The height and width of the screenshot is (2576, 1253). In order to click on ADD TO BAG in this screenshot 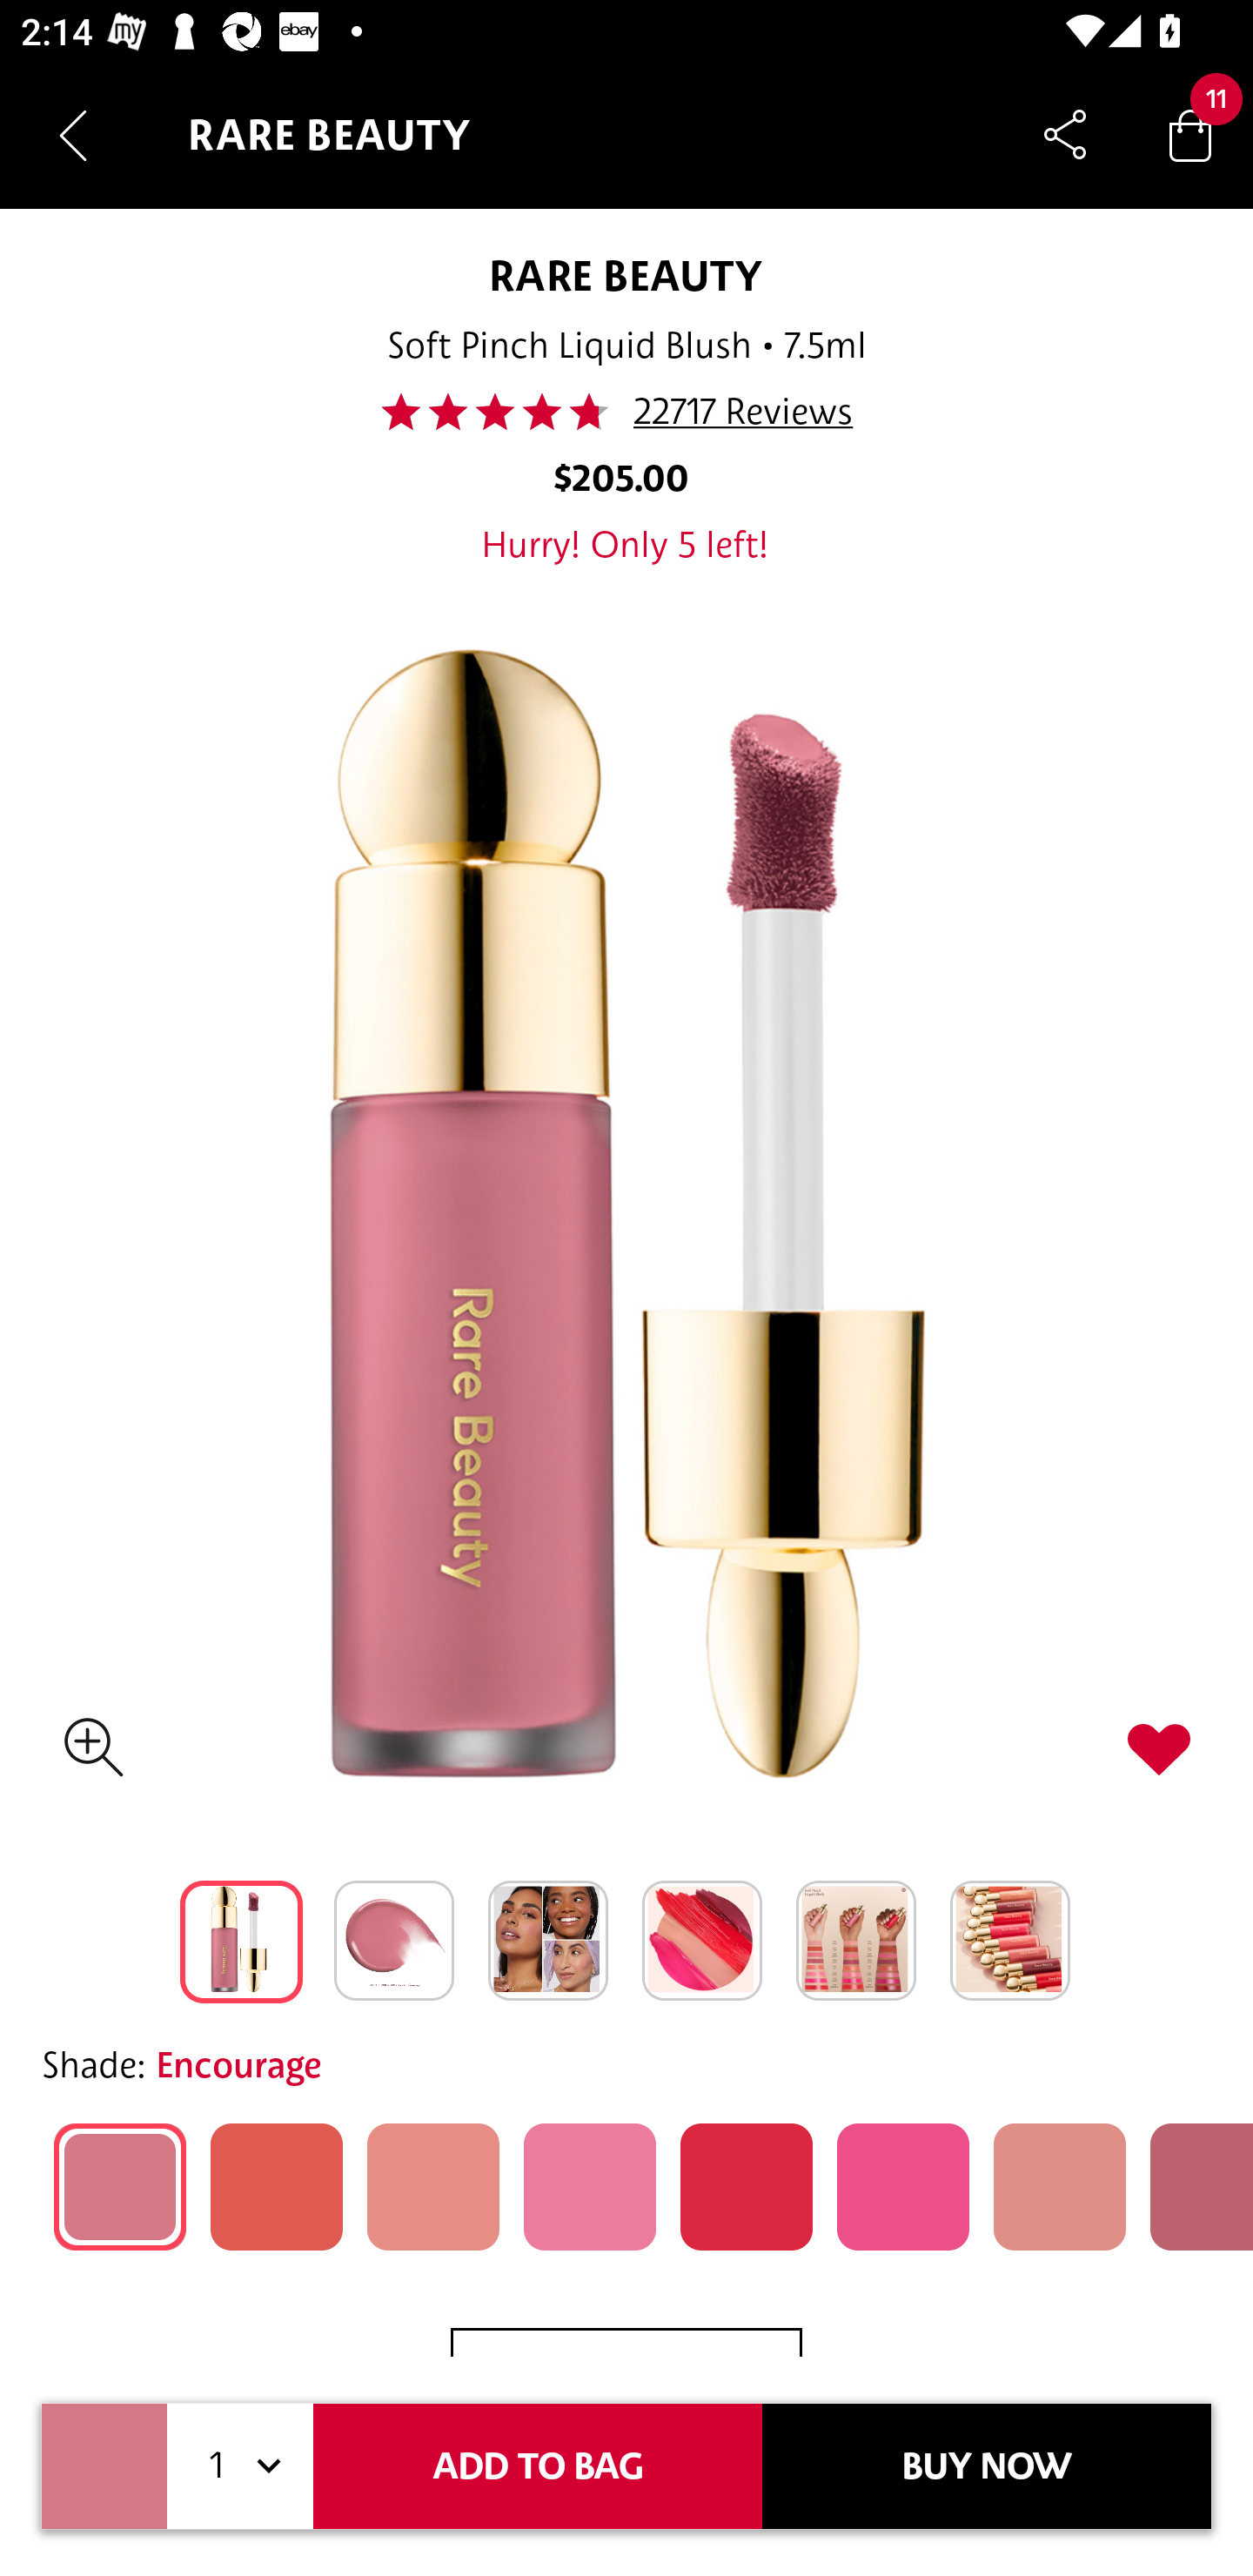, I will do `click(538, 2466)`.